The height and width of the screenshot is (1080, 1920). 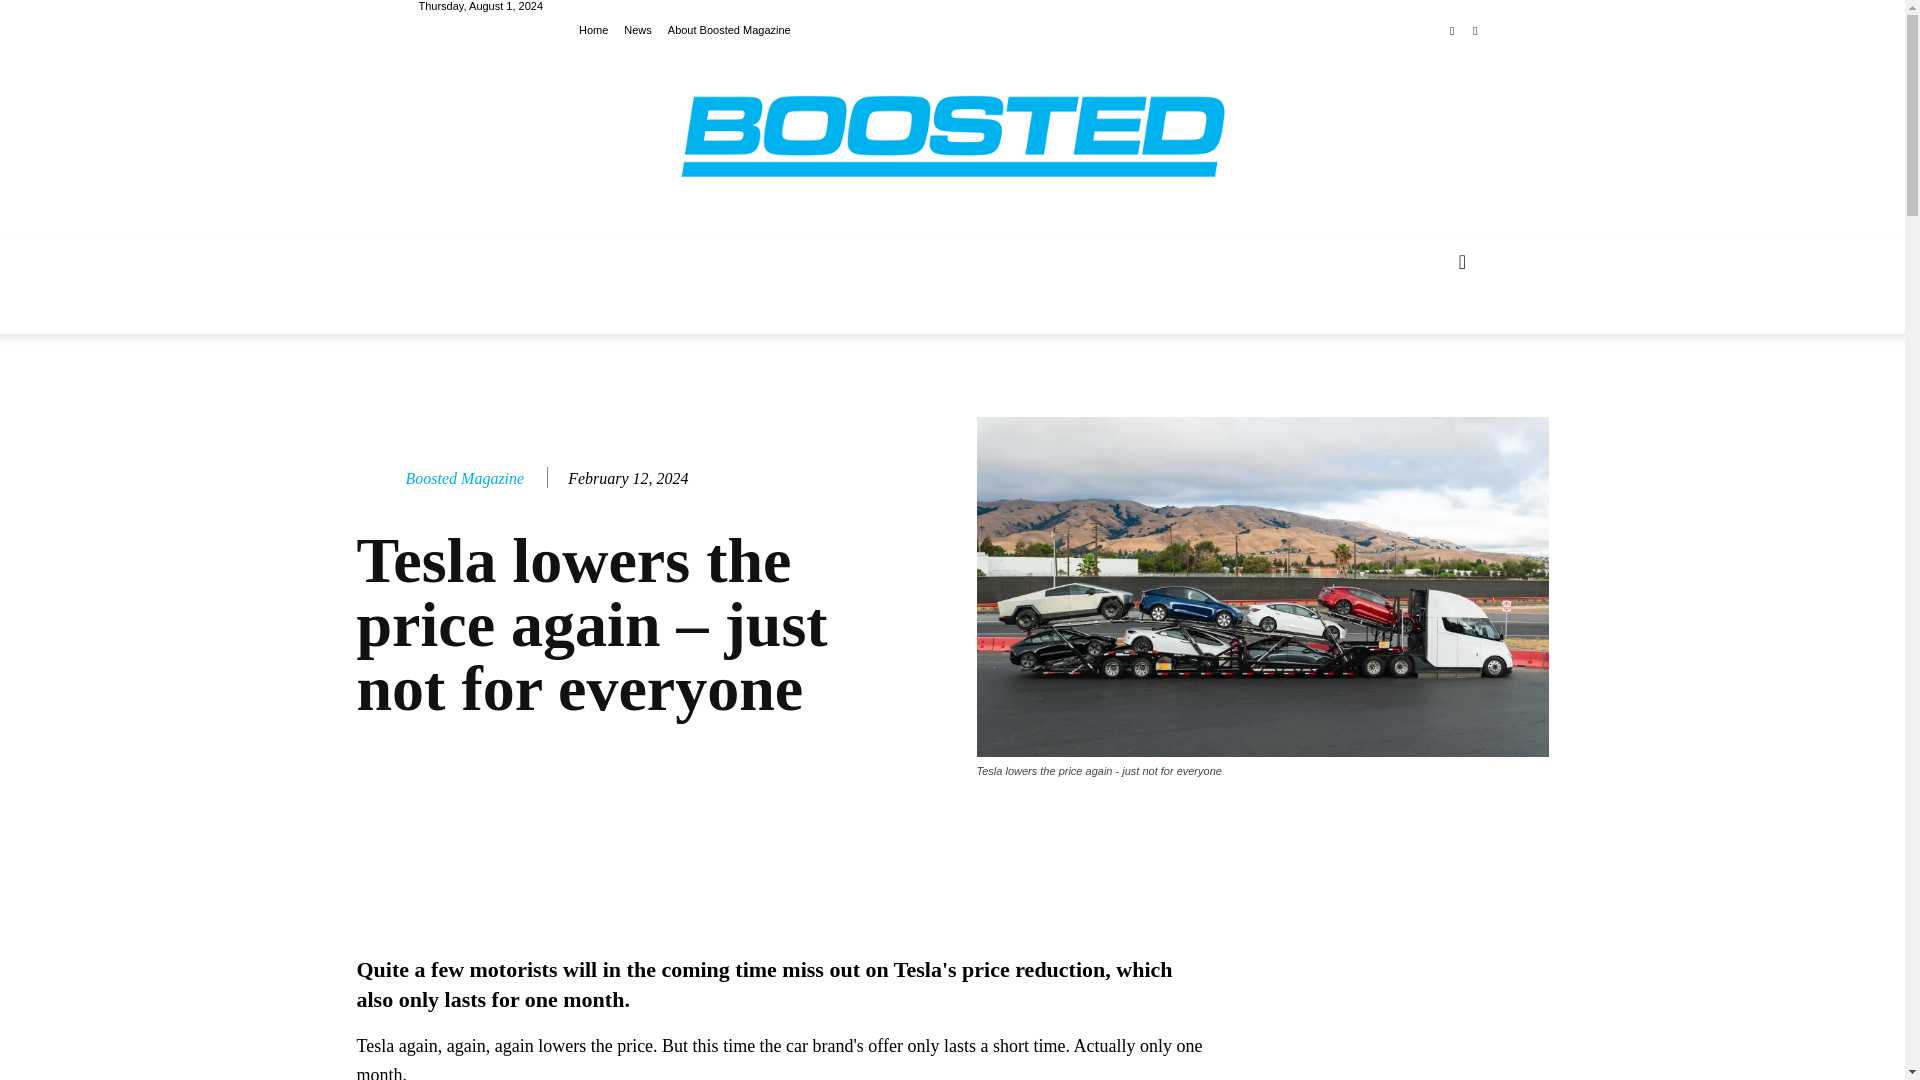 I want to click on Facebook, so click(x=1452, y=32).